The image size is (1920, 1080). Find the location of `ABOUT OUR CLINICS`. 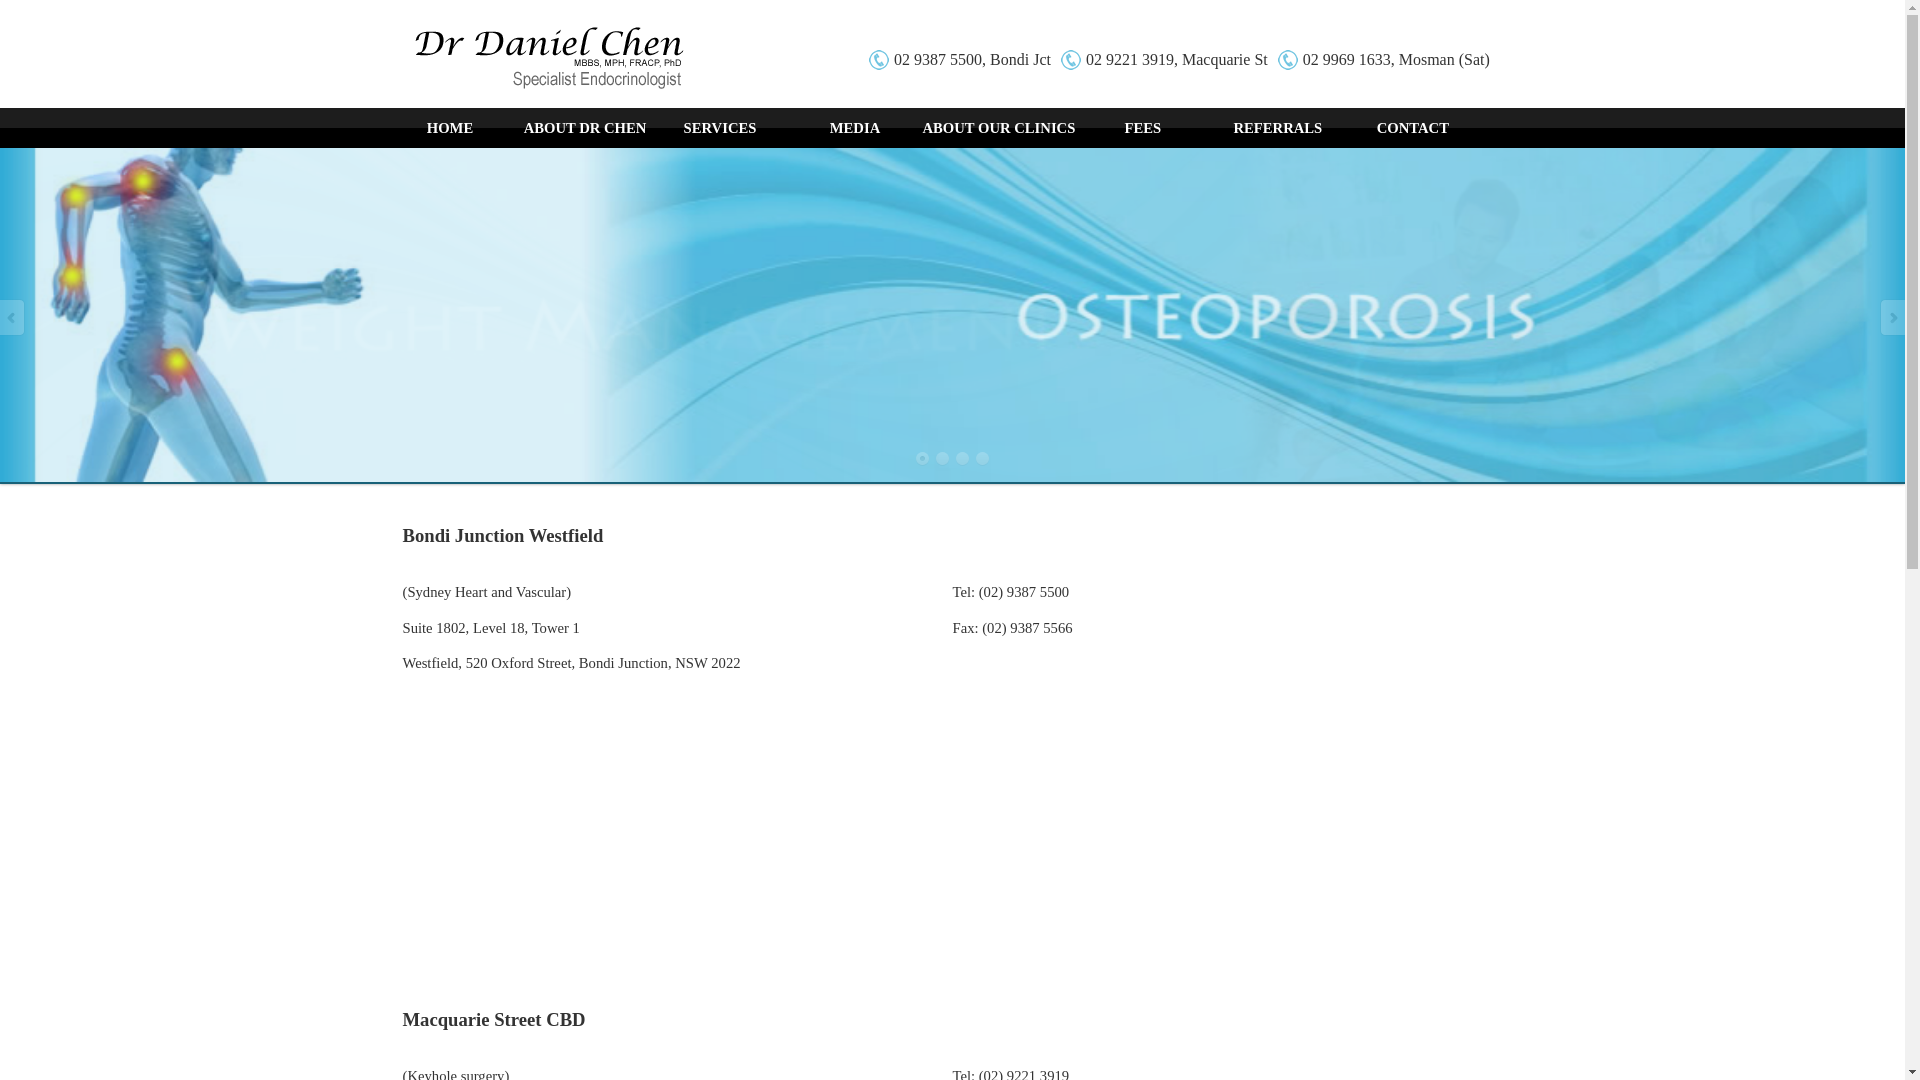

ABOUT OUR CLINICS is located at coordinates (998, 128).